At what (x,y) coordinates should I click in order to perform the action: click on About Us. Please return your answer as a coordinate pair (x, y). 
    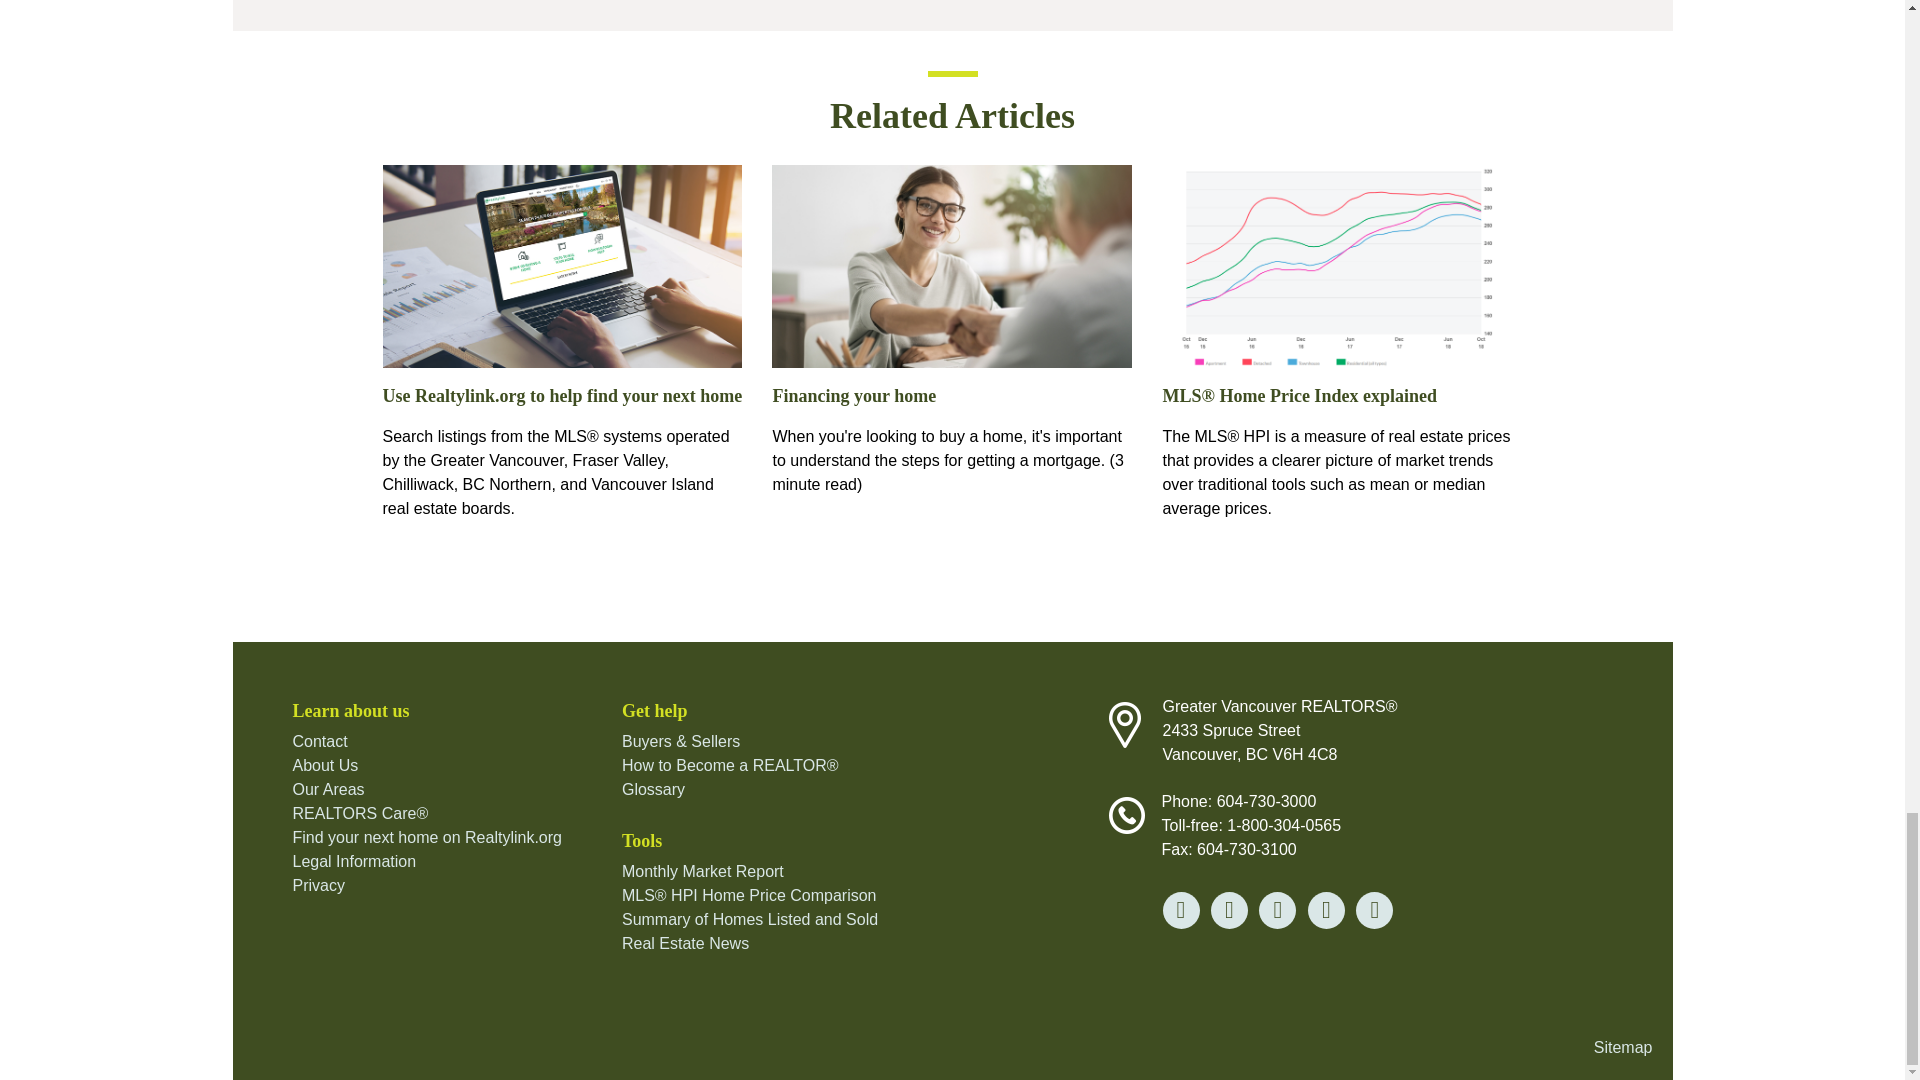
    Looking at the image, I should click on (324, 766).